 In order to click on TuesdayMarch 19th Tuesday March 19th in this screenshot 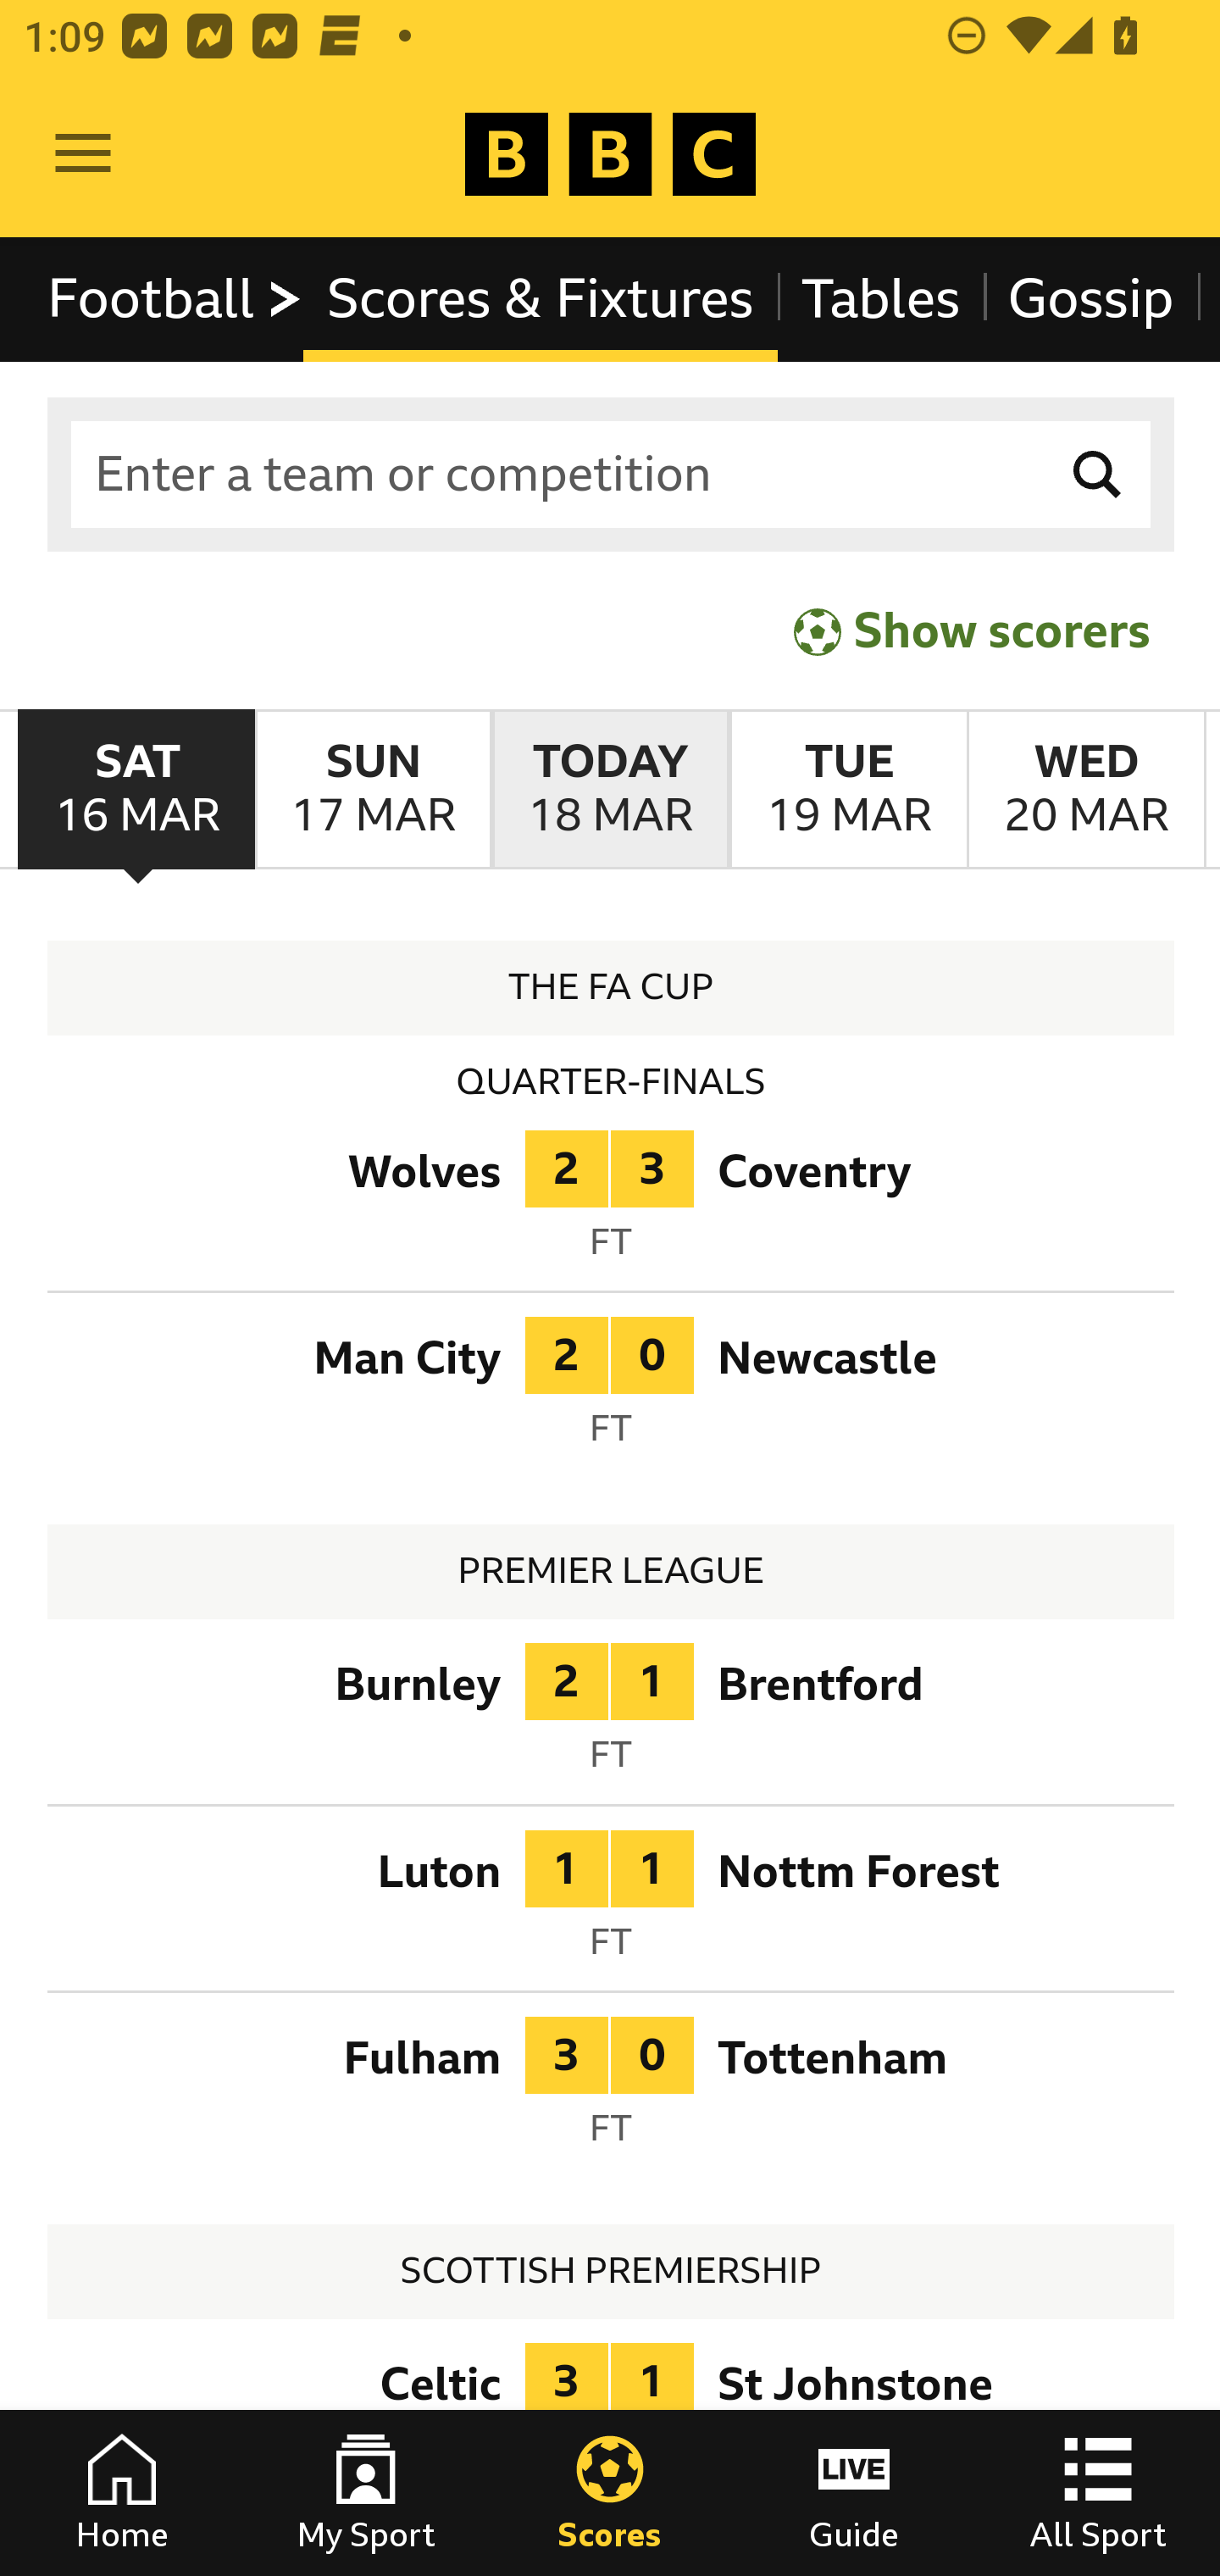, I will do `click(847, 790)`.